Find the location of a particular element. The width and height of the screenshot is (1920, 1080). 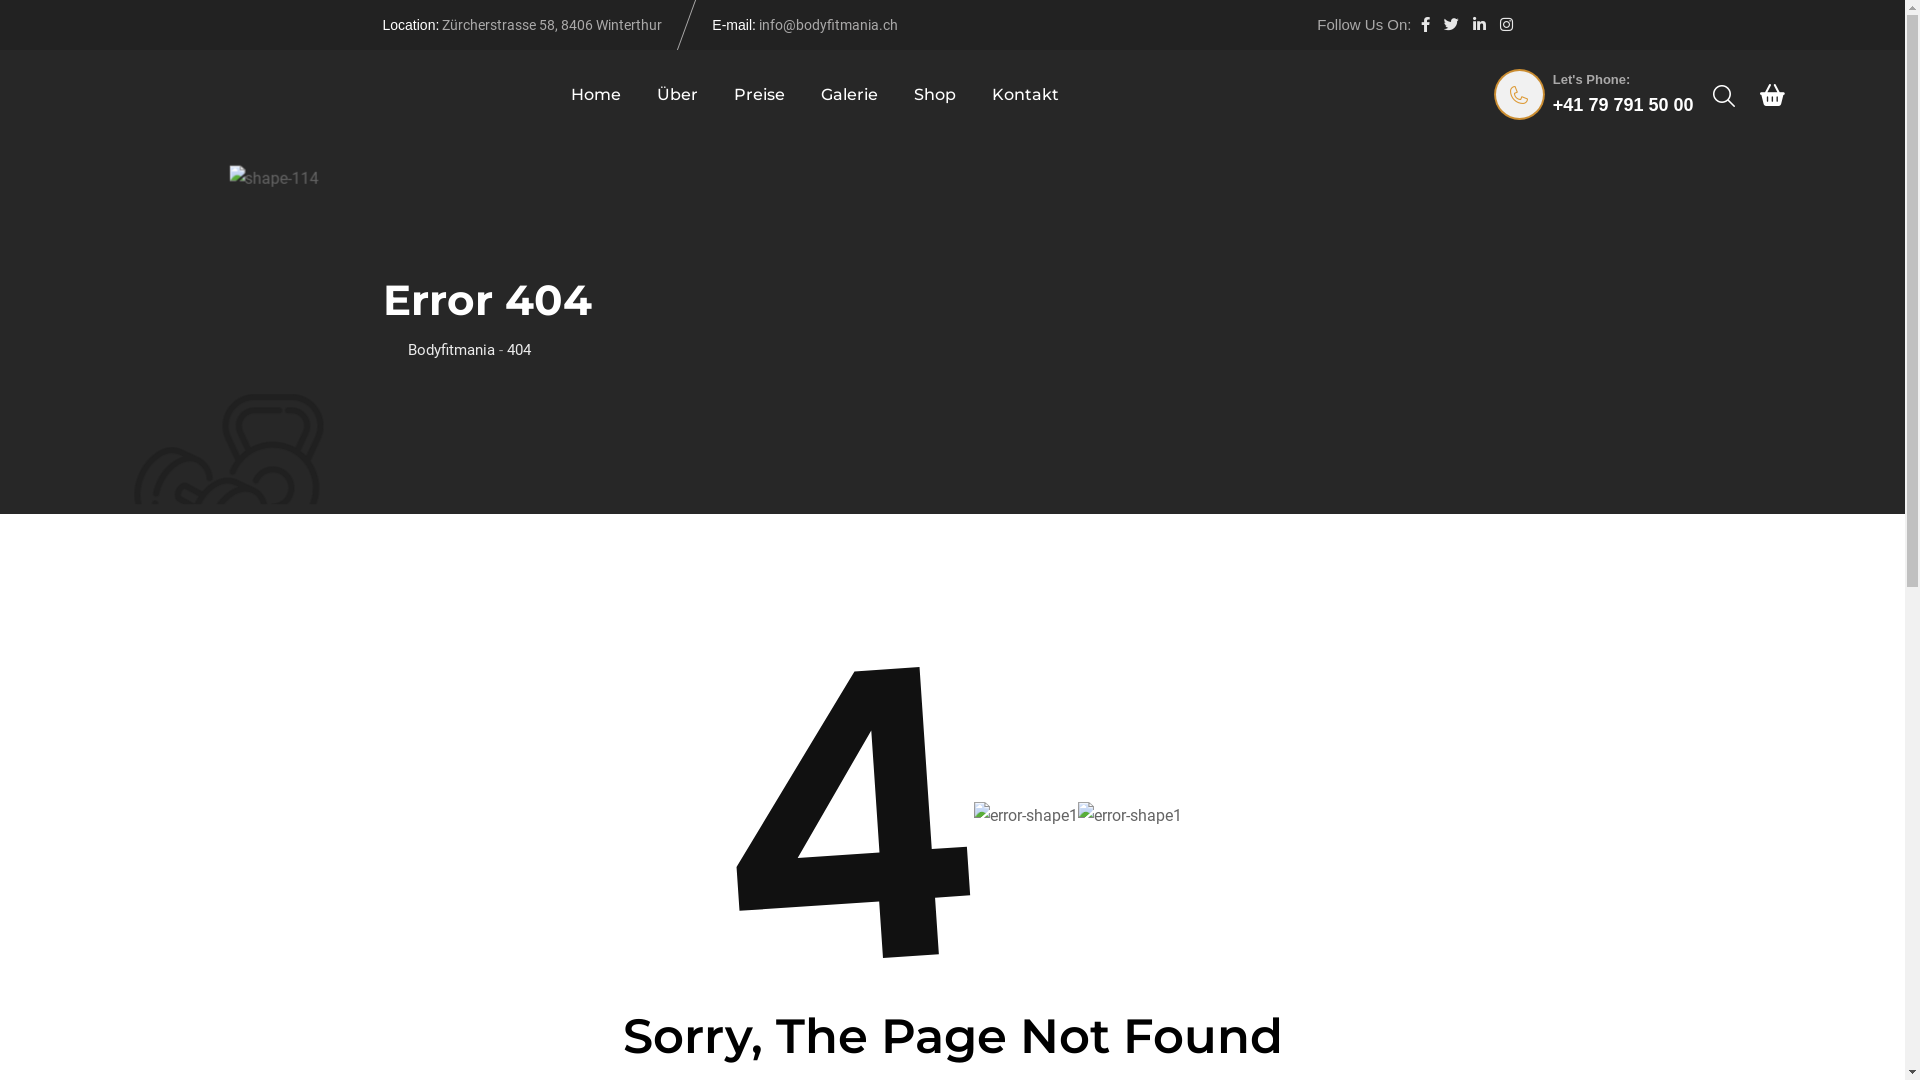

info@bodyfitmania.ch is located at coordinates (828, 25).